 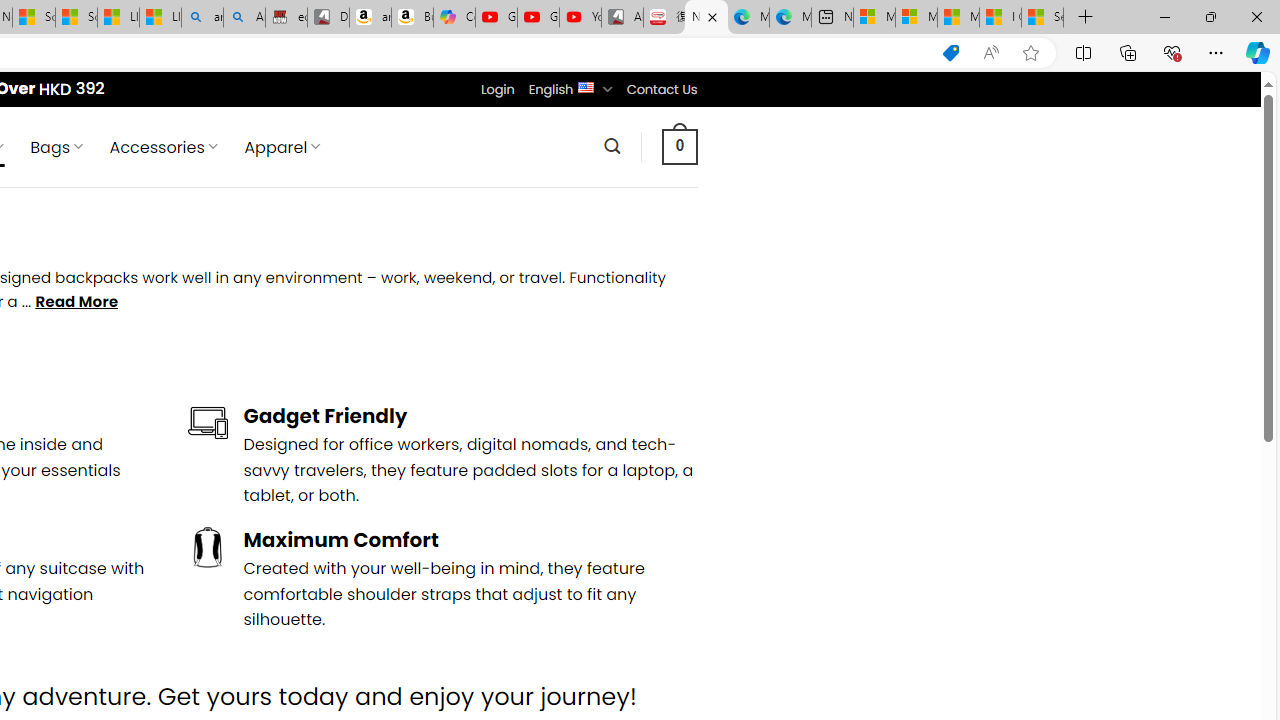 I want to click on Copilot, so click(x=454, y=18).